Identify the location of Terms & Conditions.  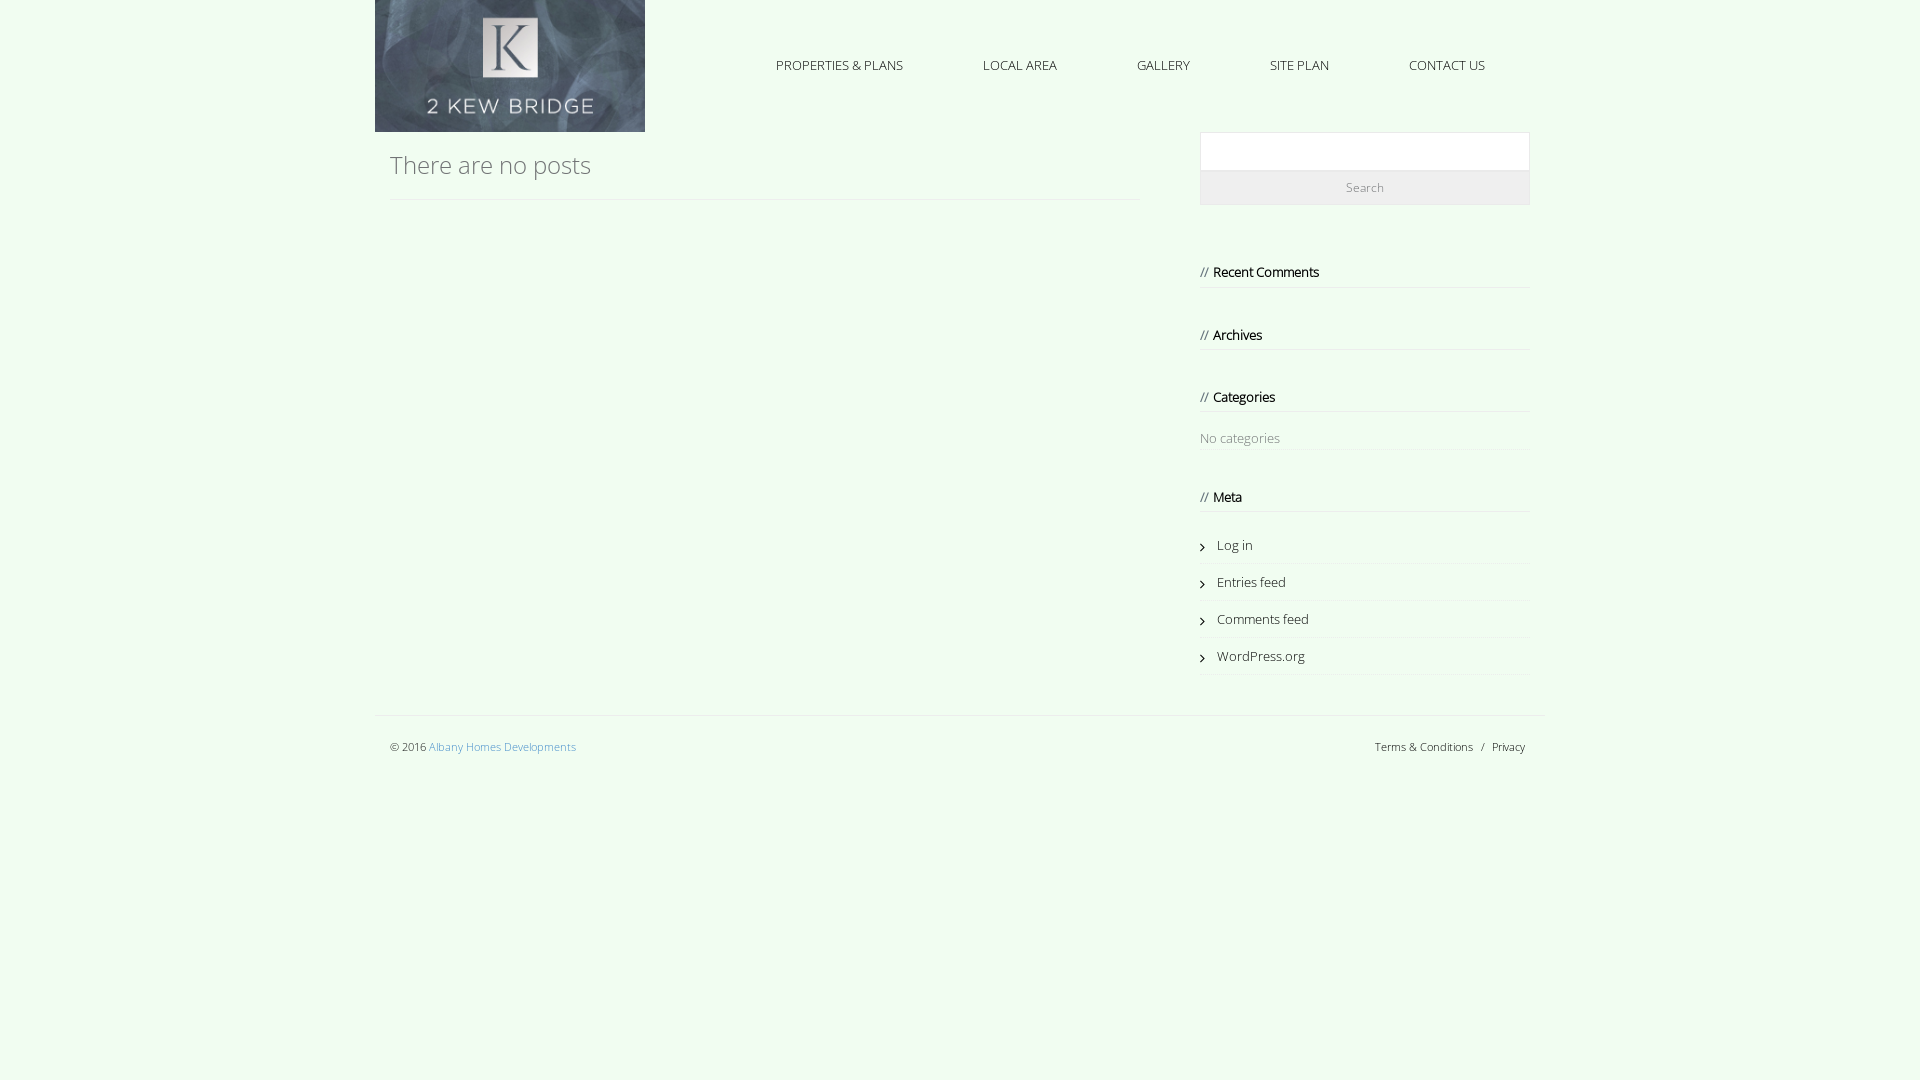
(1424, 745).